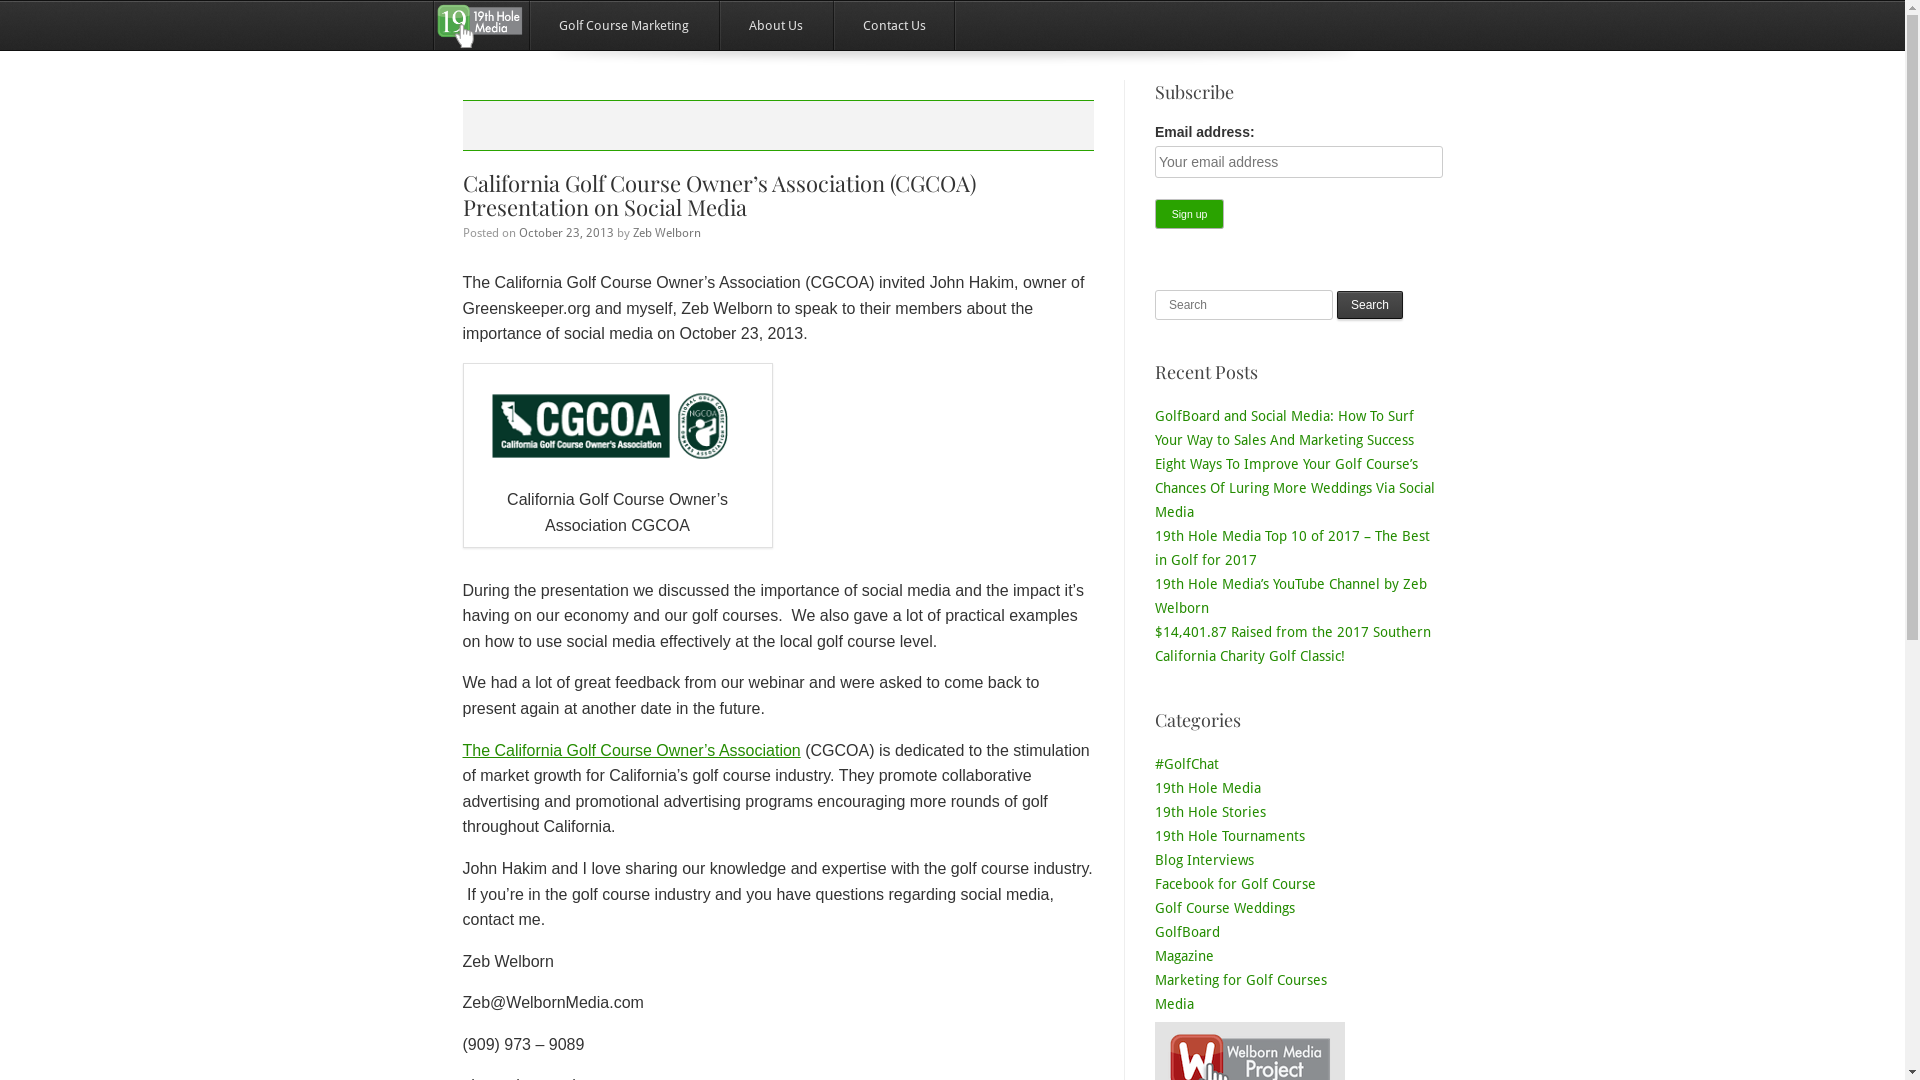 The width and height of the screenshot is (1920, 1080). What do you see at coordinates (1187, 764) in the screenshot?
I see `#GolfChat` at bounding box center [1187, 764].